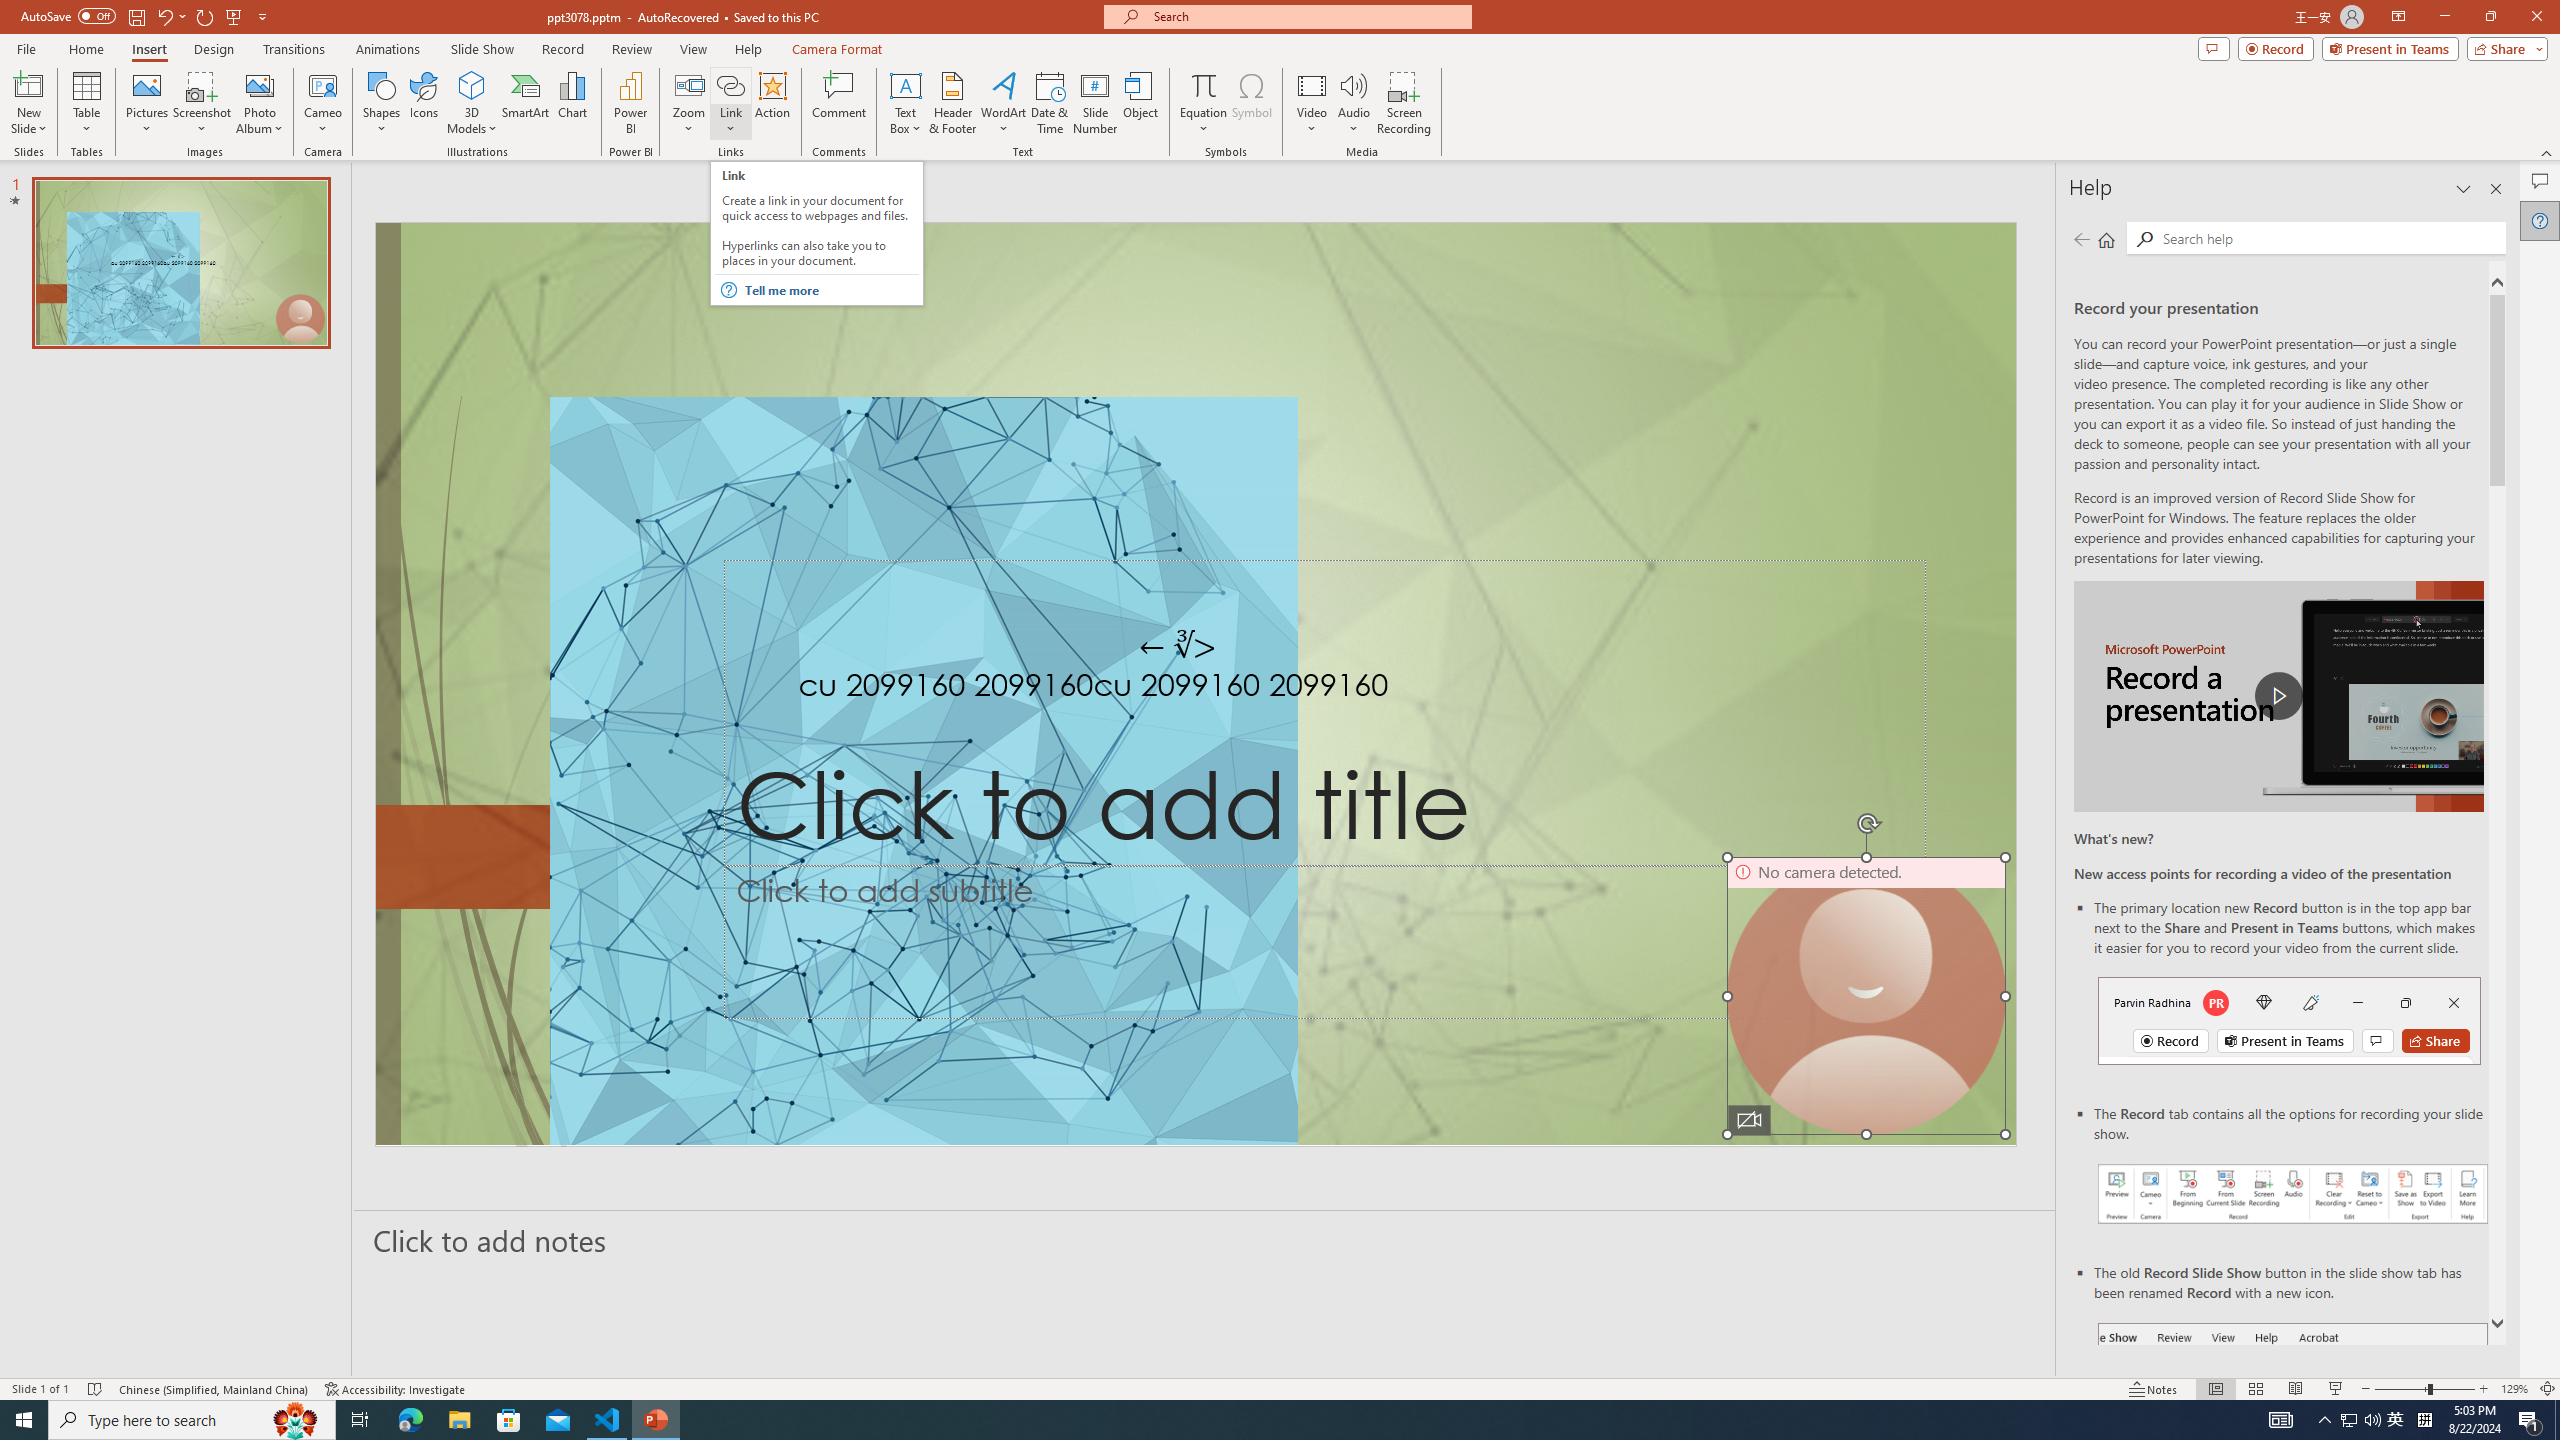 The height and width of the screenshot is (1440, 2560). Describe the element at coordinates (29, 85) in the screenshot. I see `New Slide` at that location.